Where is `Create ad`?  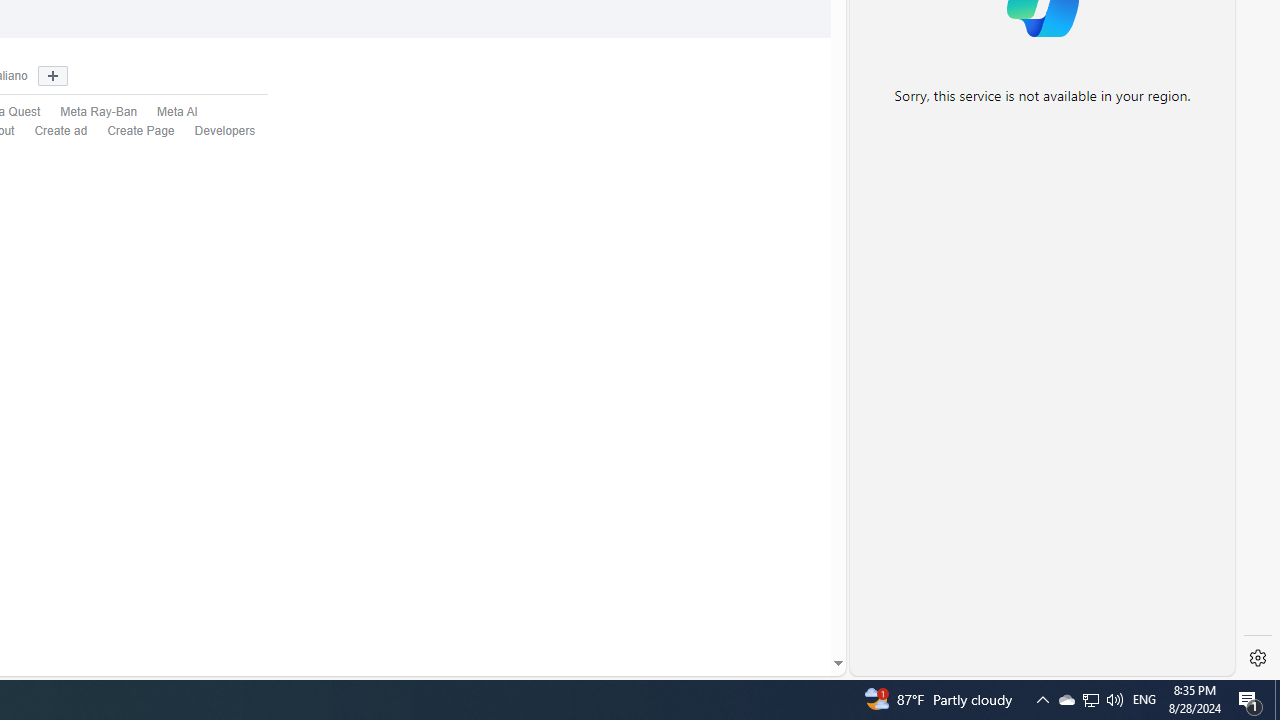 Create ad is located at coordinates (61, 130).